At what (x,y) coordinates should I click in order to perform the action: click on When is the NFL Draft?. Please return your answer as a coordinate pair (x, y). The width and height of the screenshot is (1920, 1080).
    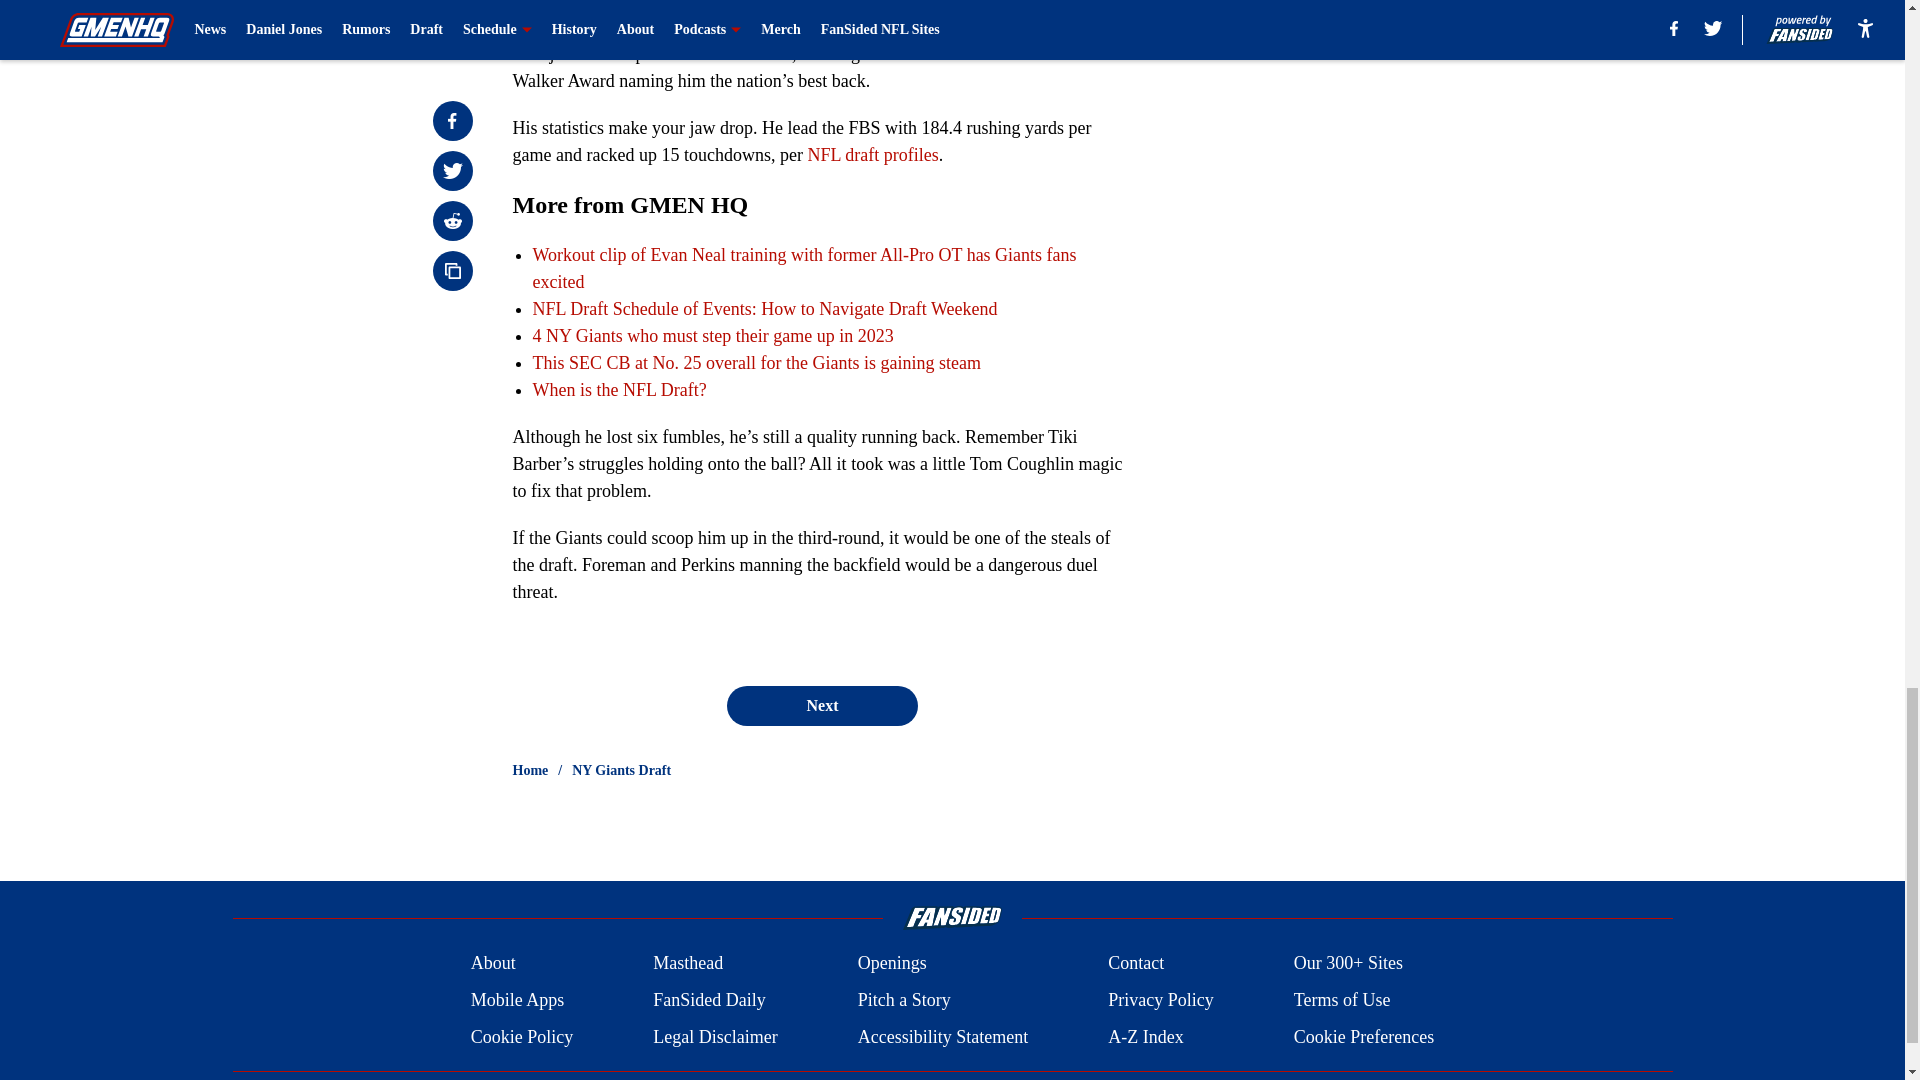
    Looking at the image, I should click on (618, 390).